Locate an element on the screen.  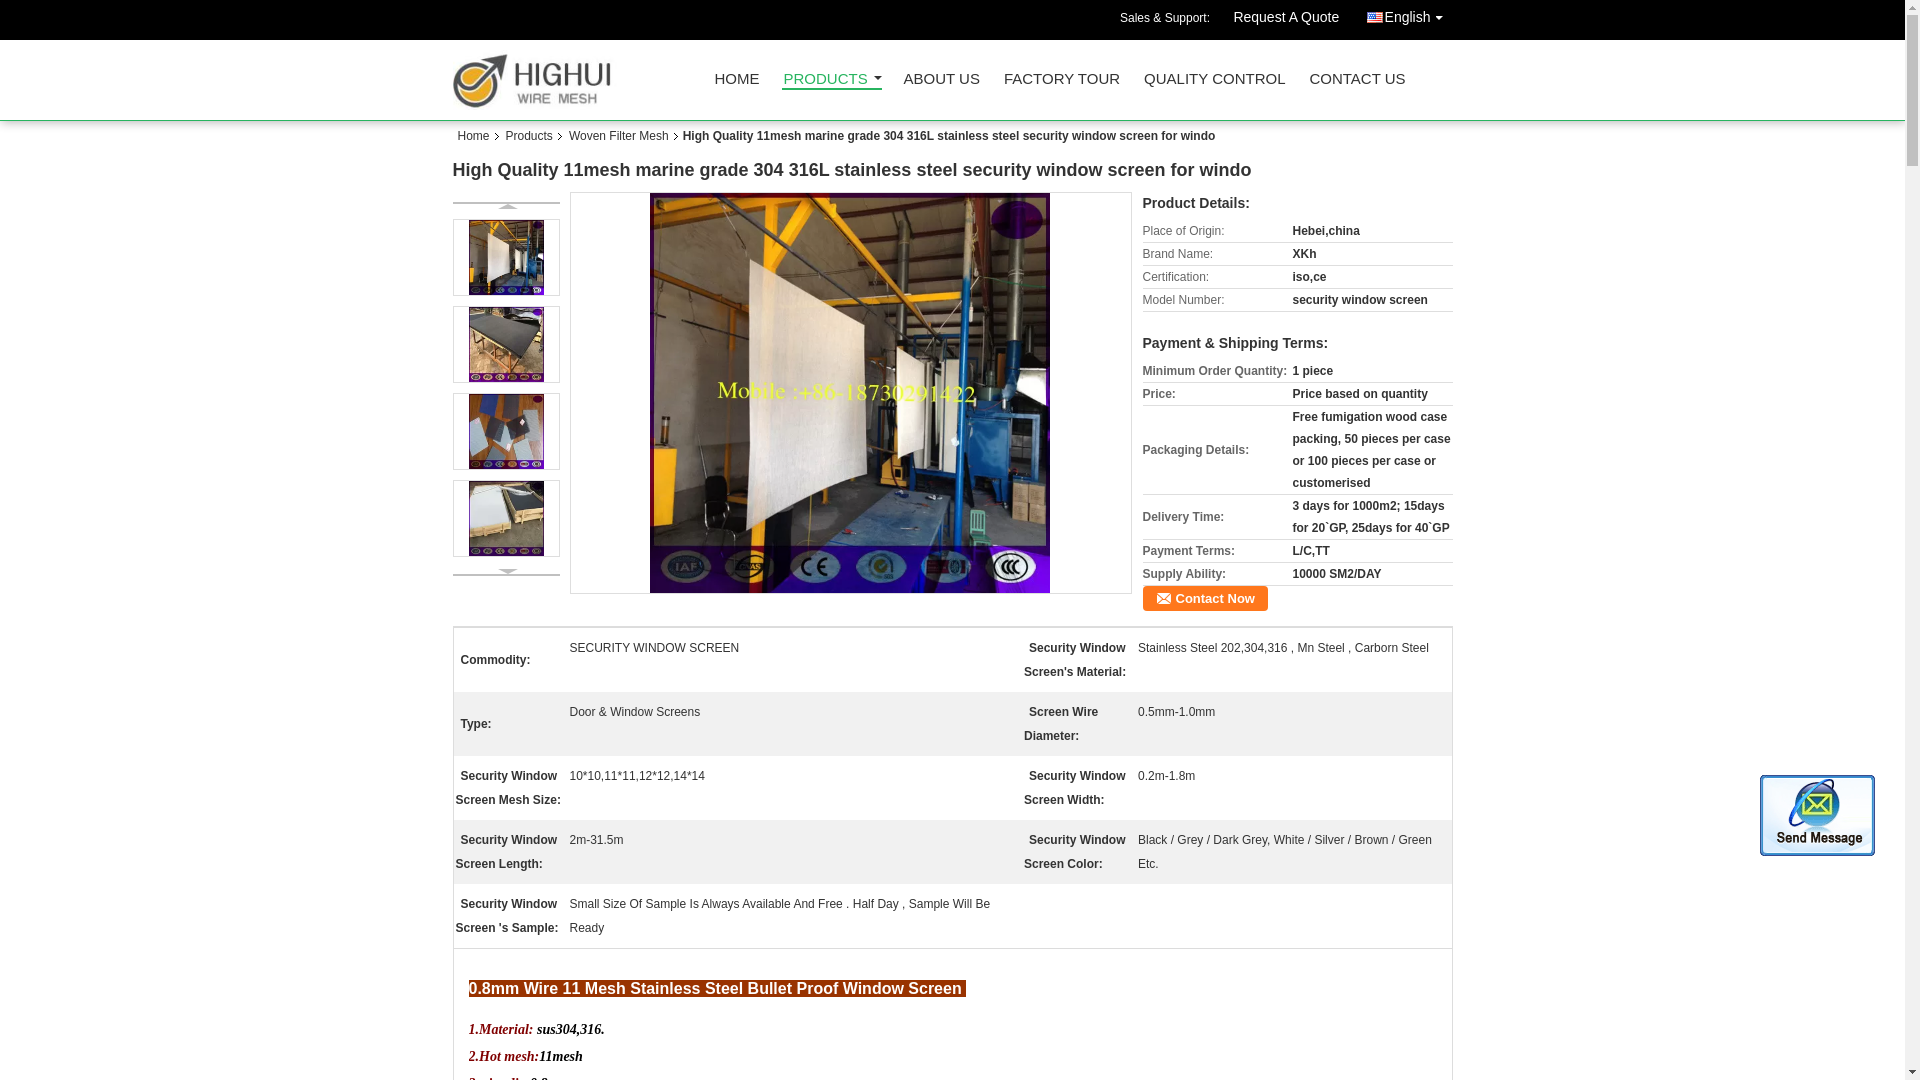
PRODUCTS is located at coordinates (831, 80).